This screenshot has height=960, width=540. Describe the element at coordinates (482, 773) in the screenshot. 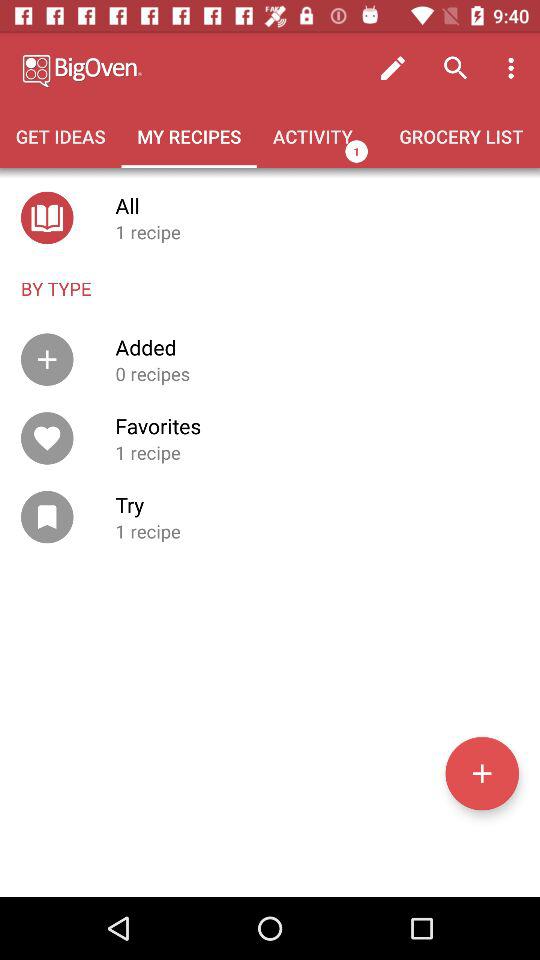

I see `add more details` at that location.